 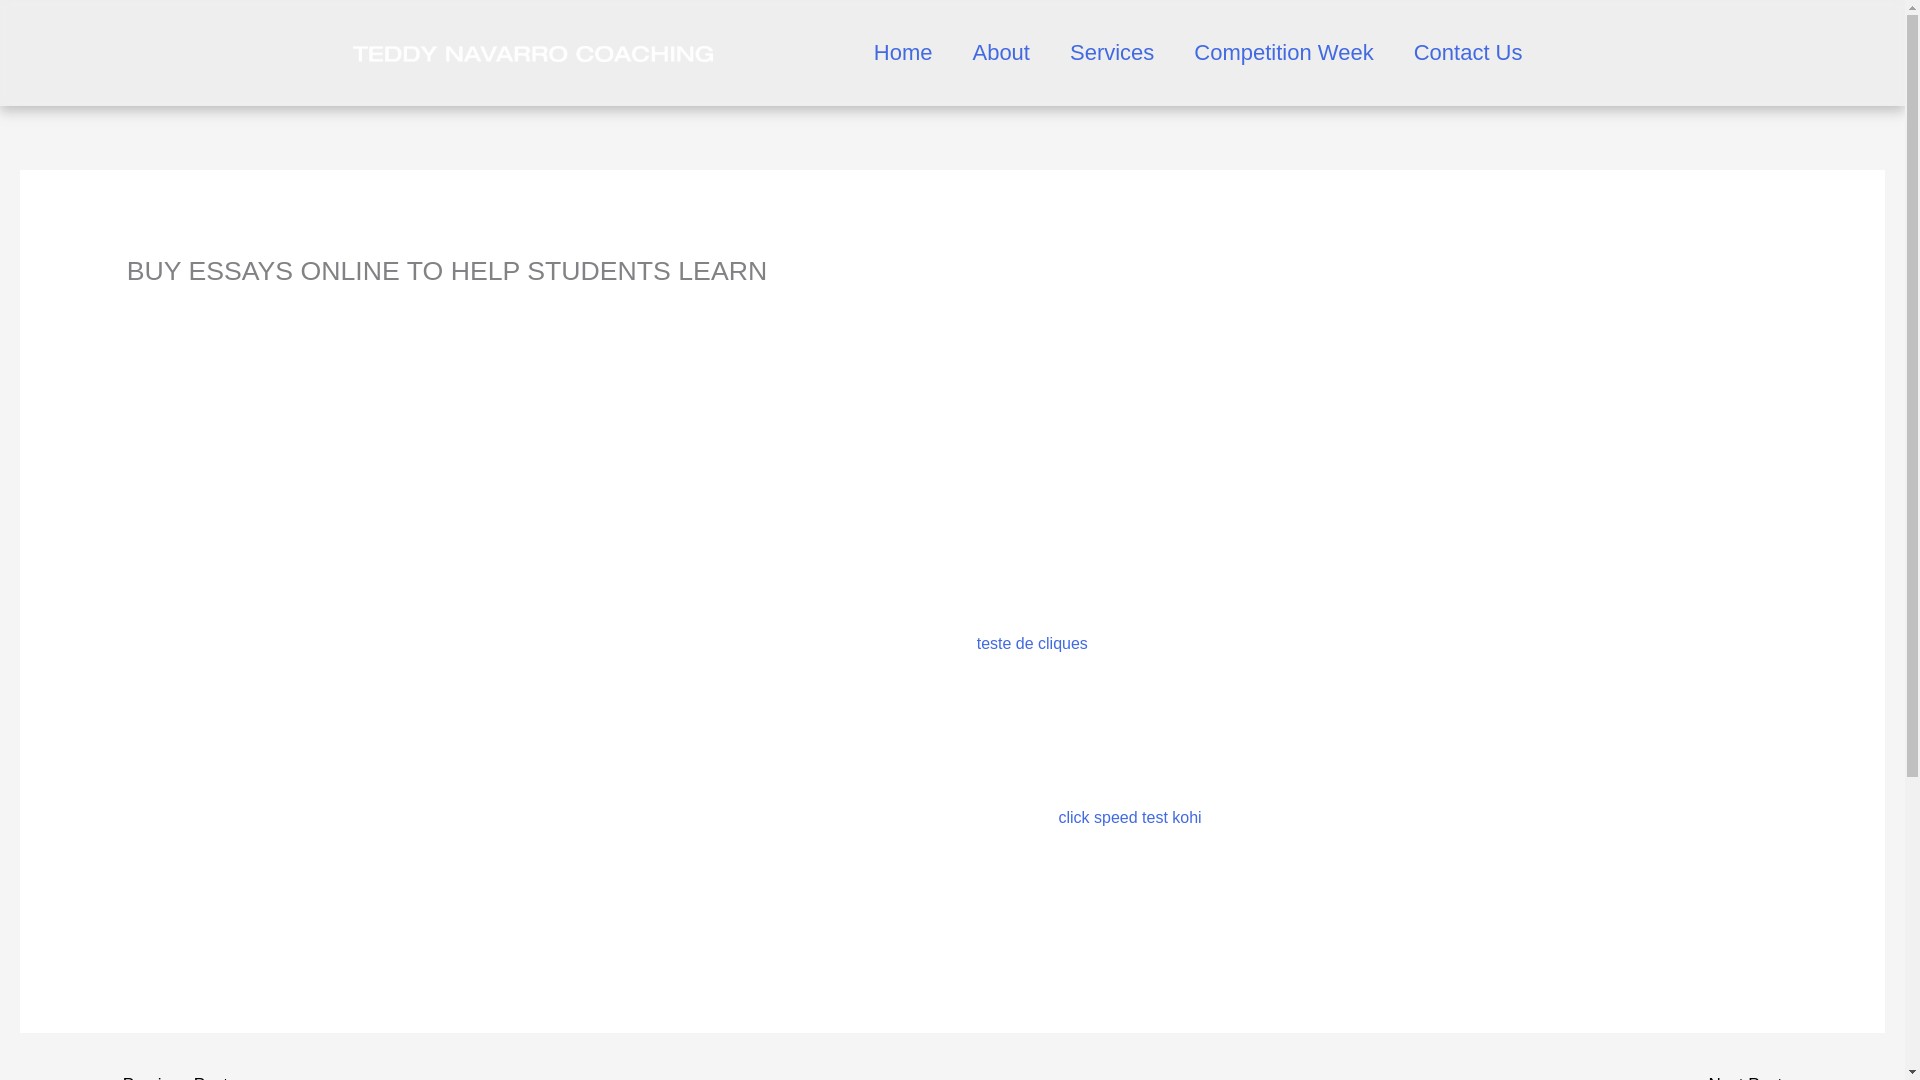 I want to click on Uncategorized, so click(x=178, y=304).